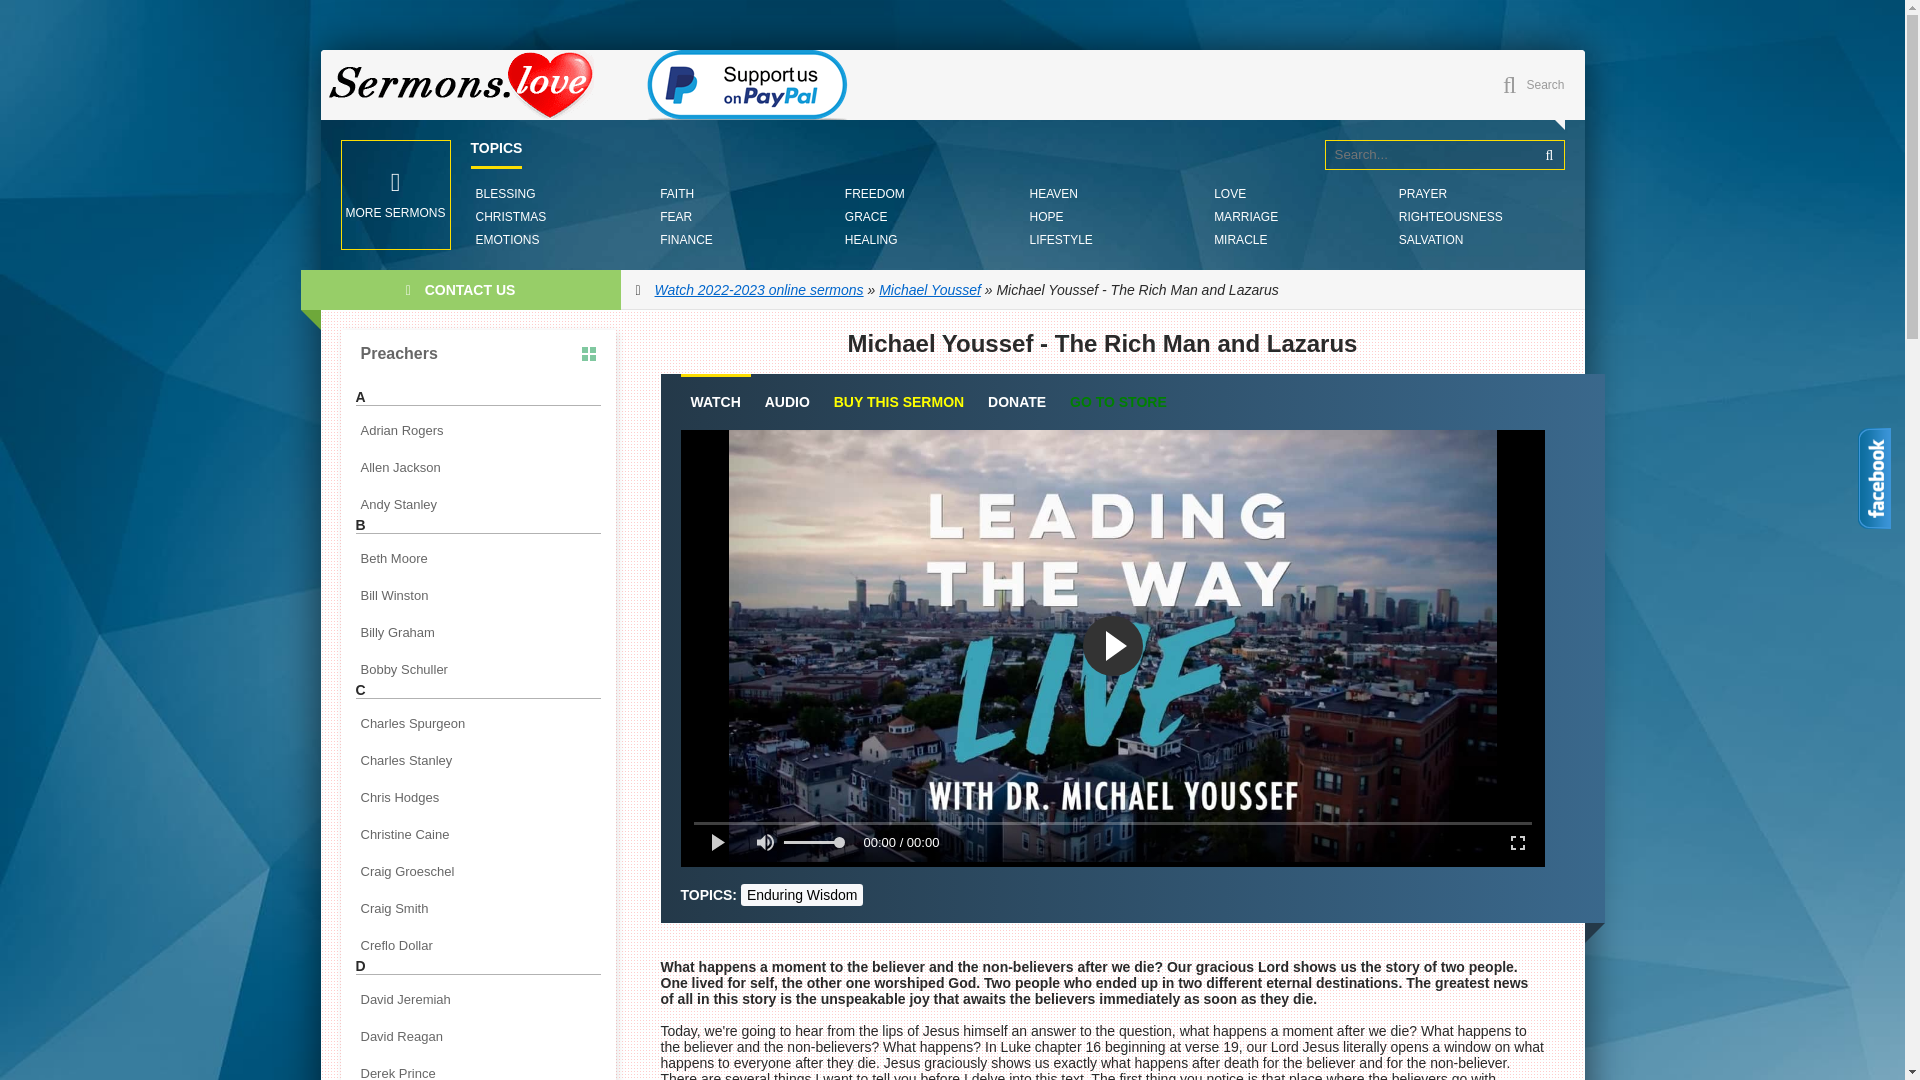 The width and height of the screenshot is (1920, 1080). What do you see at coordinates (1246, 216) in the screenshot?
I see `MARRIAGE` at bounding box center [1246, 216].